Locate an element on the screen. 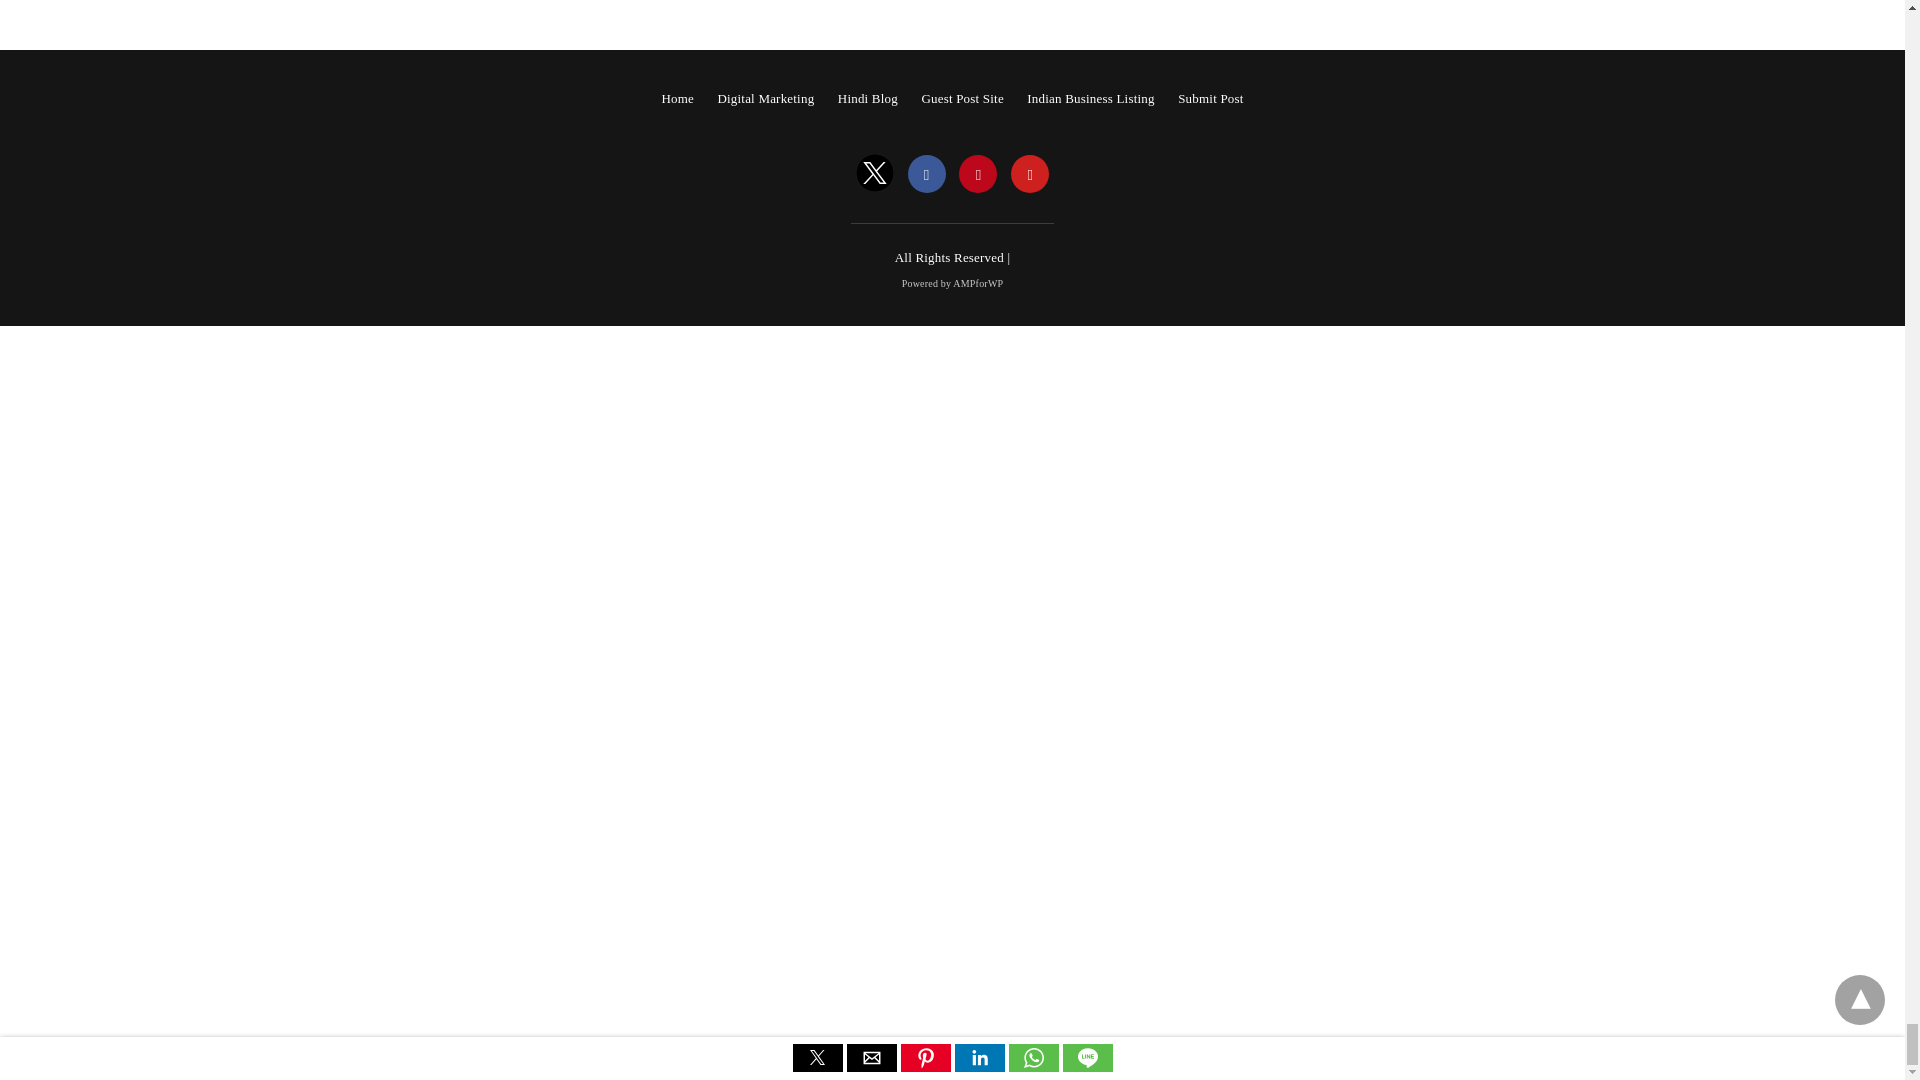  Home is located at coordinates (676, 98).